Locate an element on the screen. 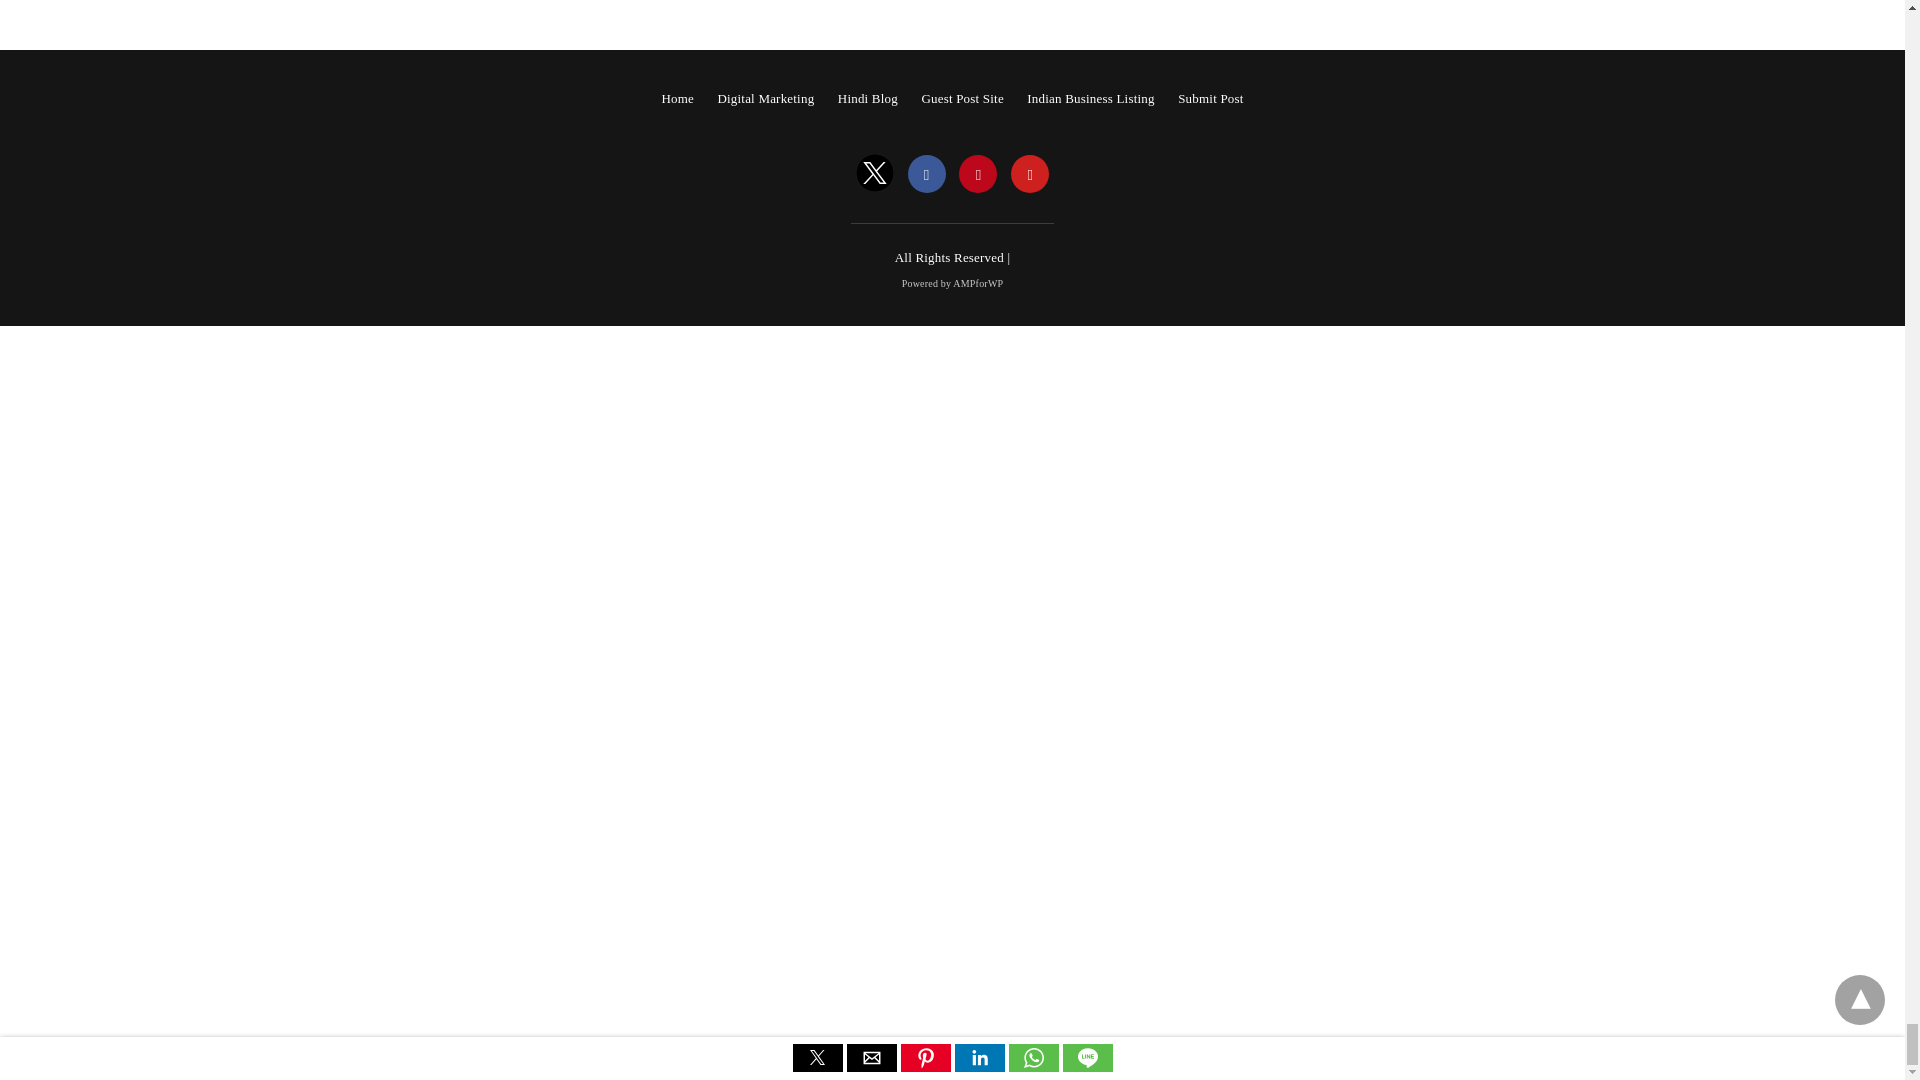  Home is located at coordinates (676, 98).